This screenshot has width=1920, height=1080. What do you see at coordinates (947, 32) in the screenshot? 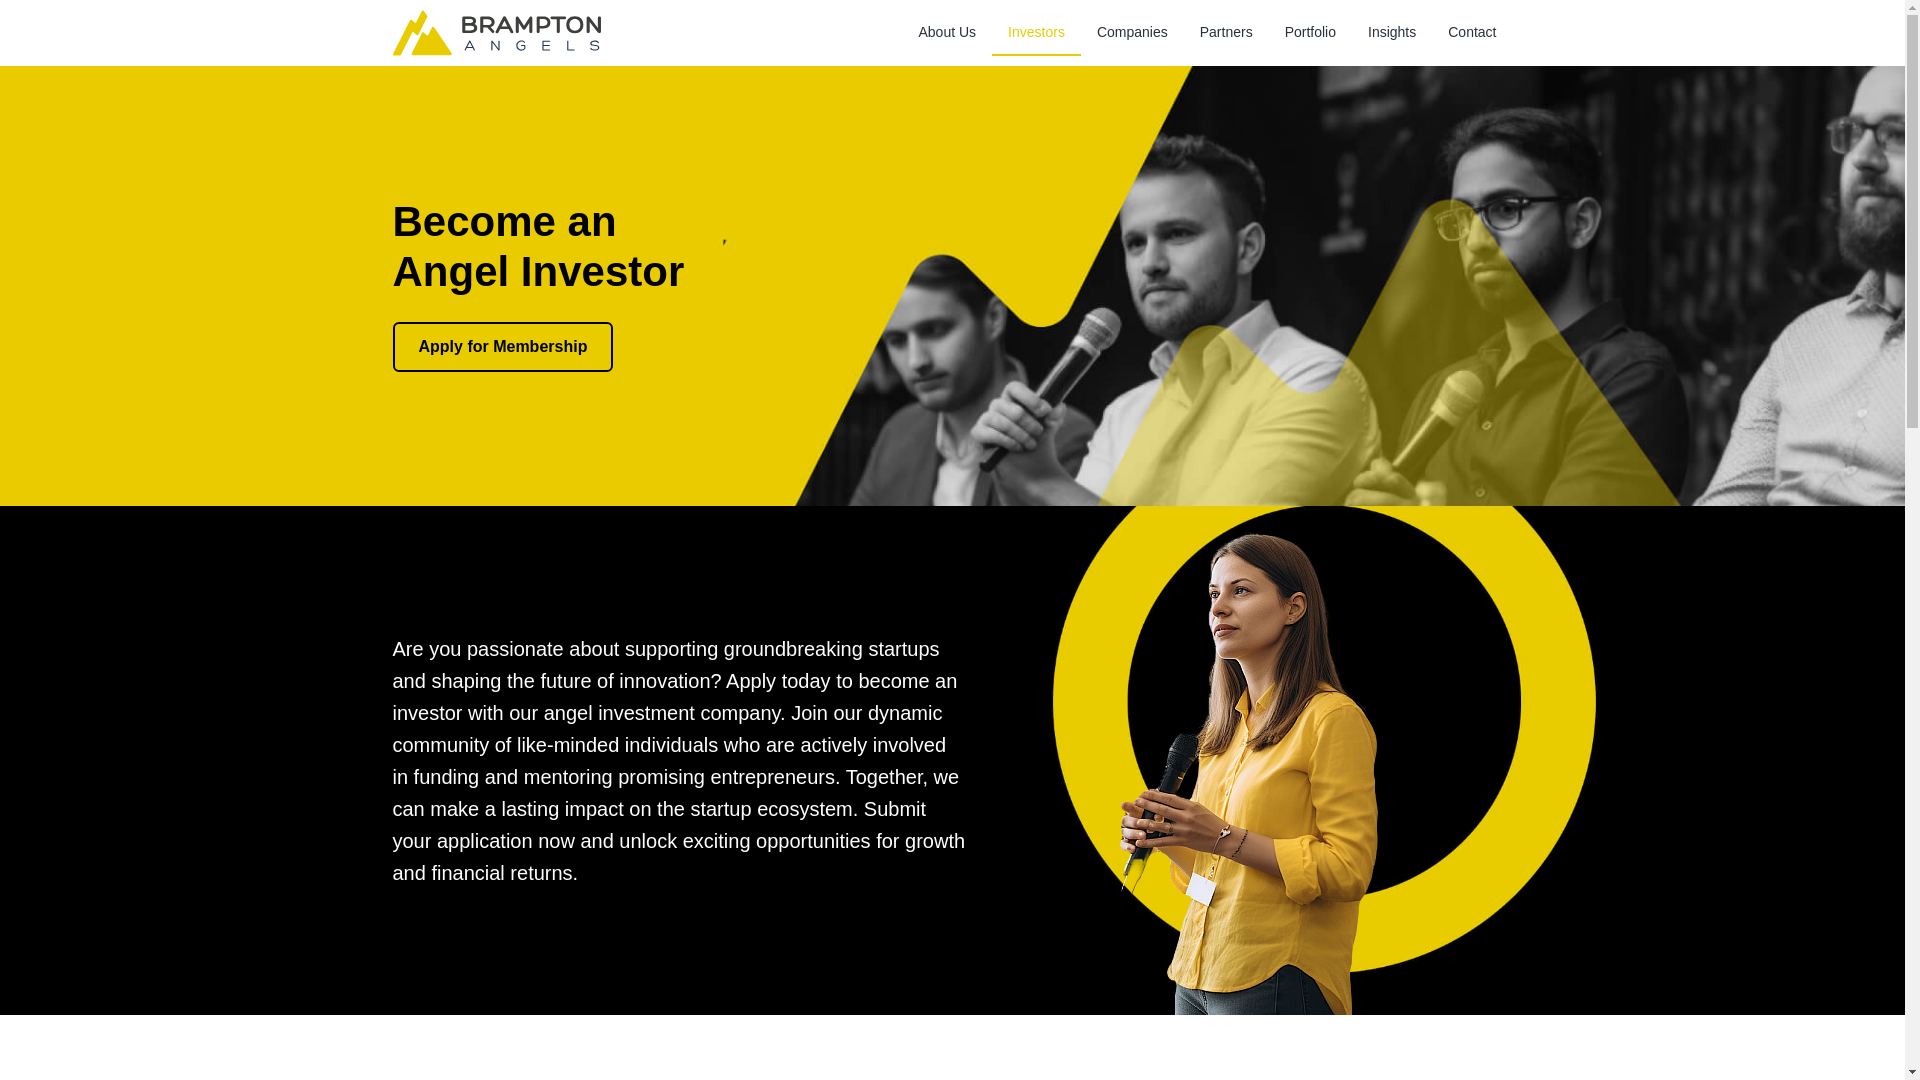
I see `About Us` at bounding box center [947, 32].